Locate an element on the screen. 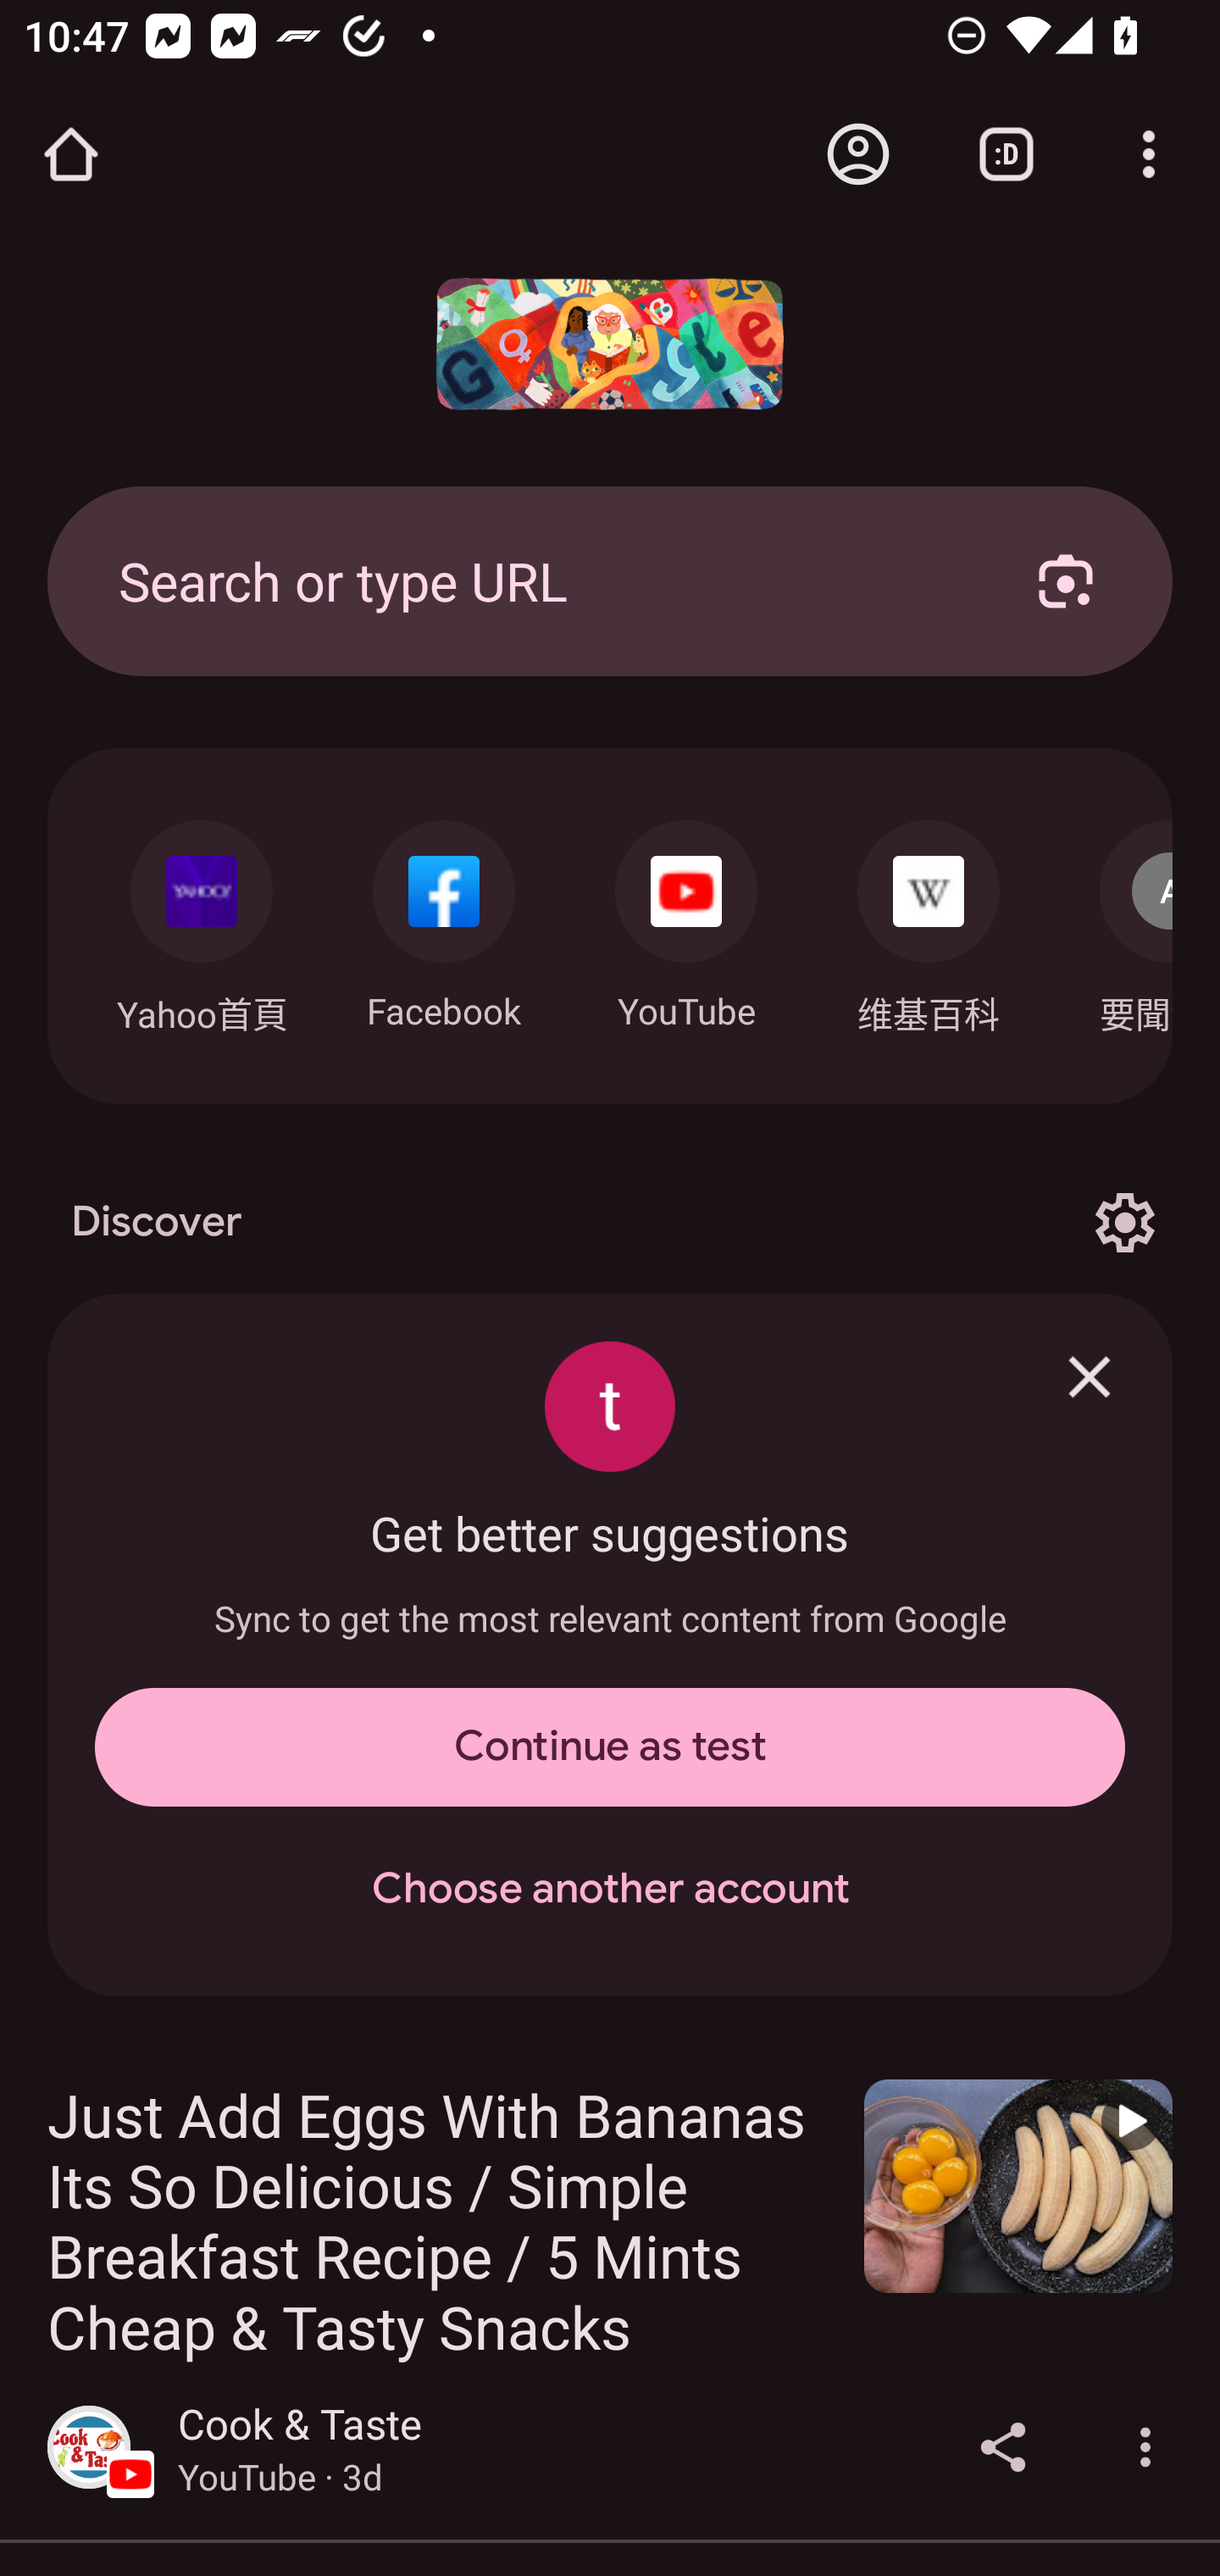 The height and width of the screenshot is (2576, 1220). Open the home page is located at coordinates (71, 154).